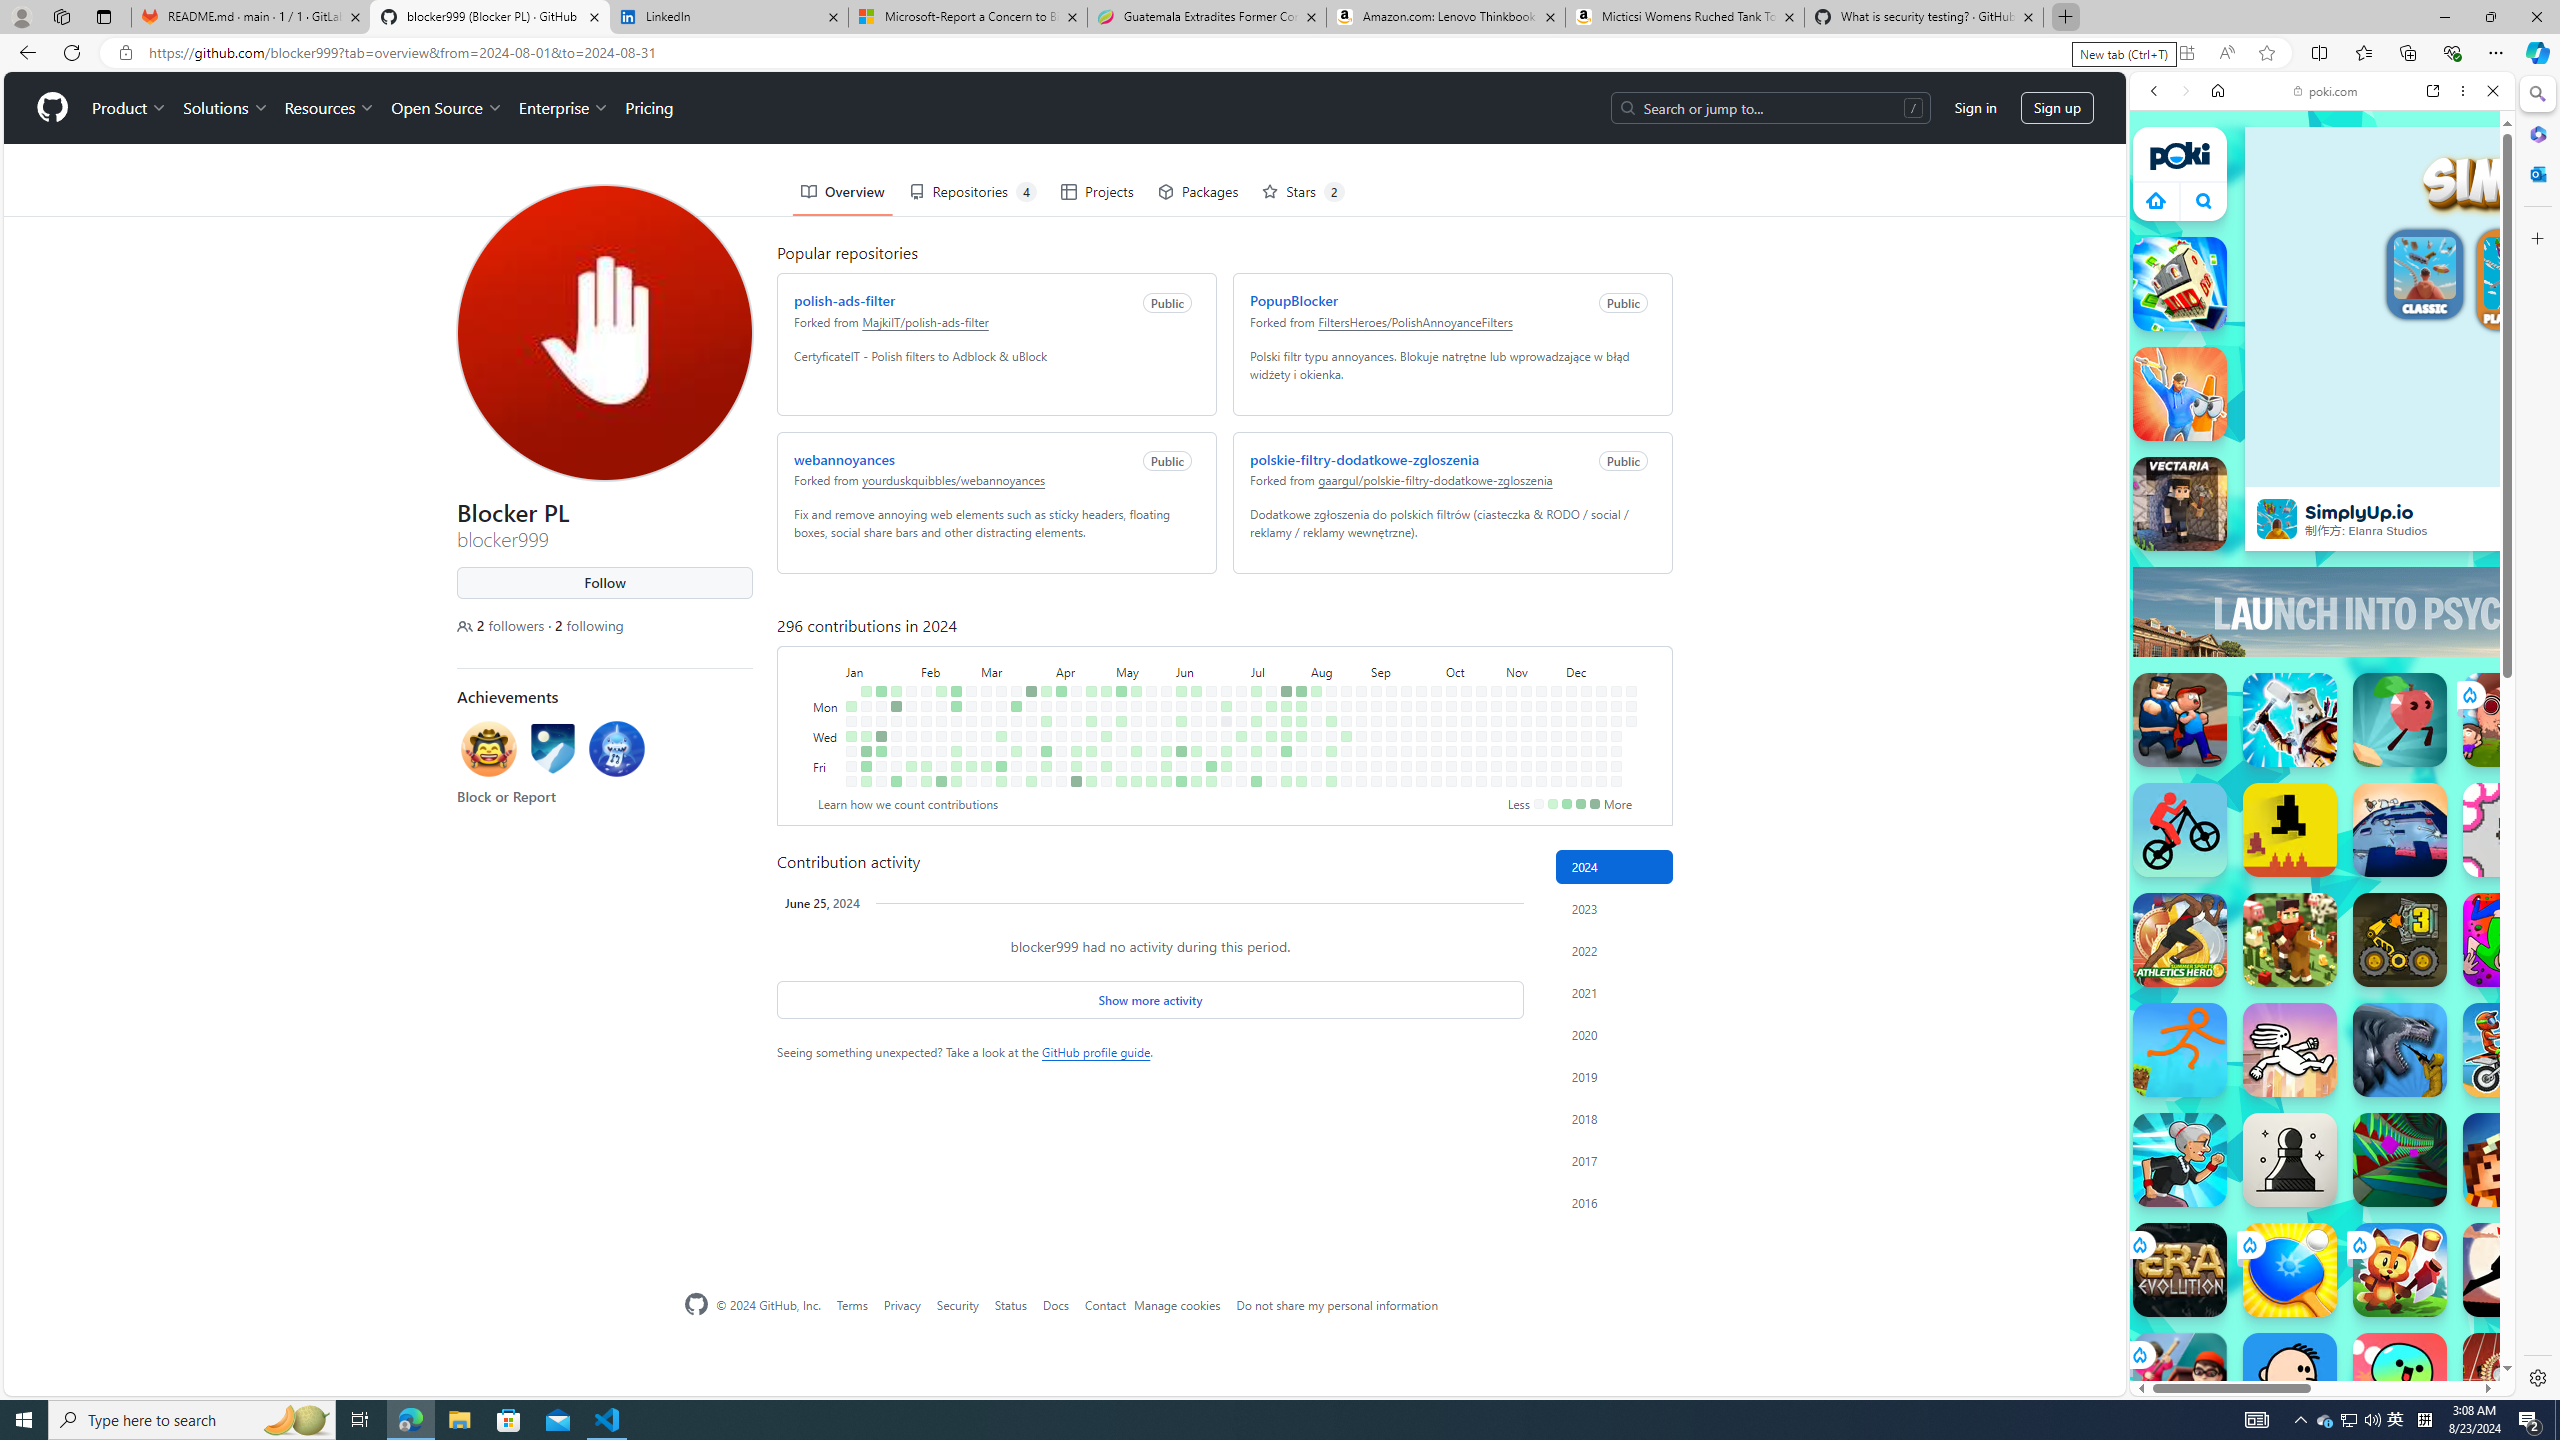 This screenshot has width=2560, height=1440. Describe the element at coordinates (1000, 766) in the screenshot. I see `6 contributions on March 15th.` at that location.